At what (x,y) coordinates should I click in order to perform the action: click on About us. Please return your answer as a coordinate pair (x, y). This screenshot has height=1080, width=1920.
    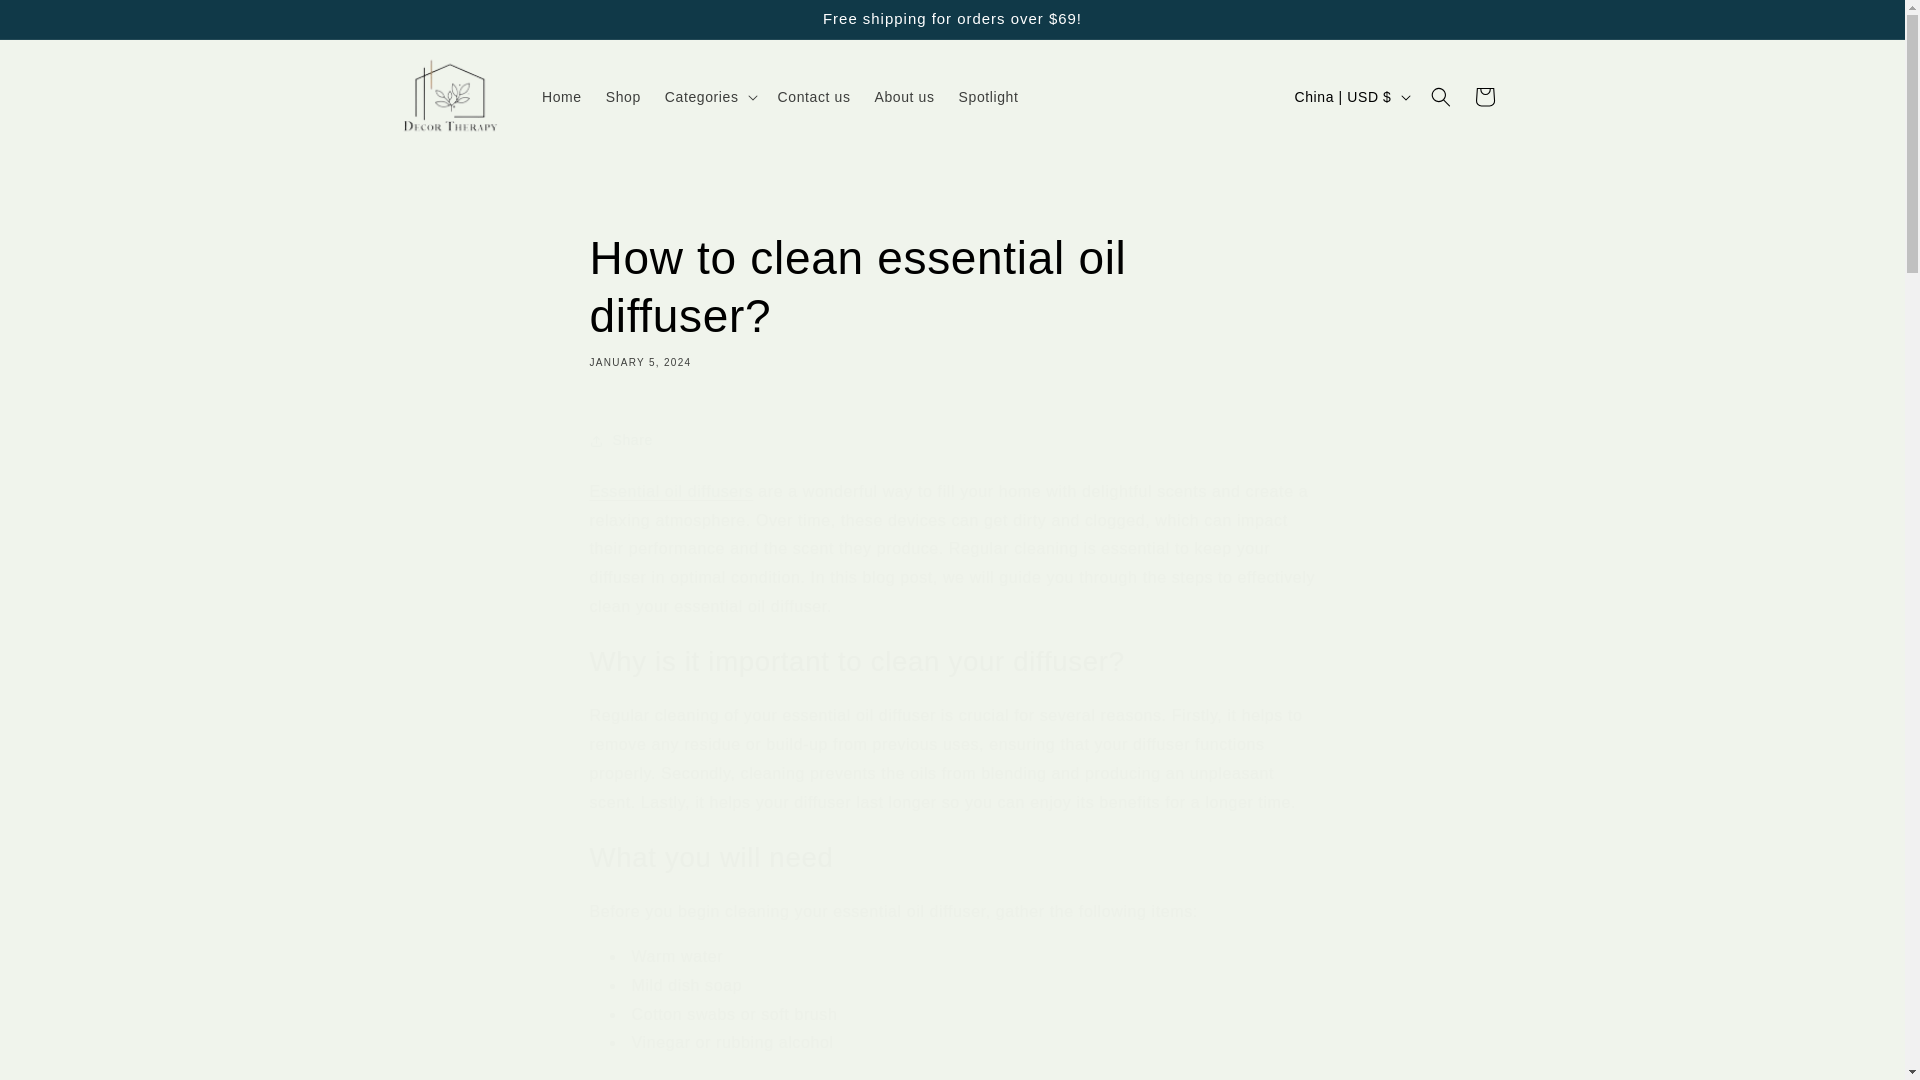
    Looking at the image, I should click on (622, 96).